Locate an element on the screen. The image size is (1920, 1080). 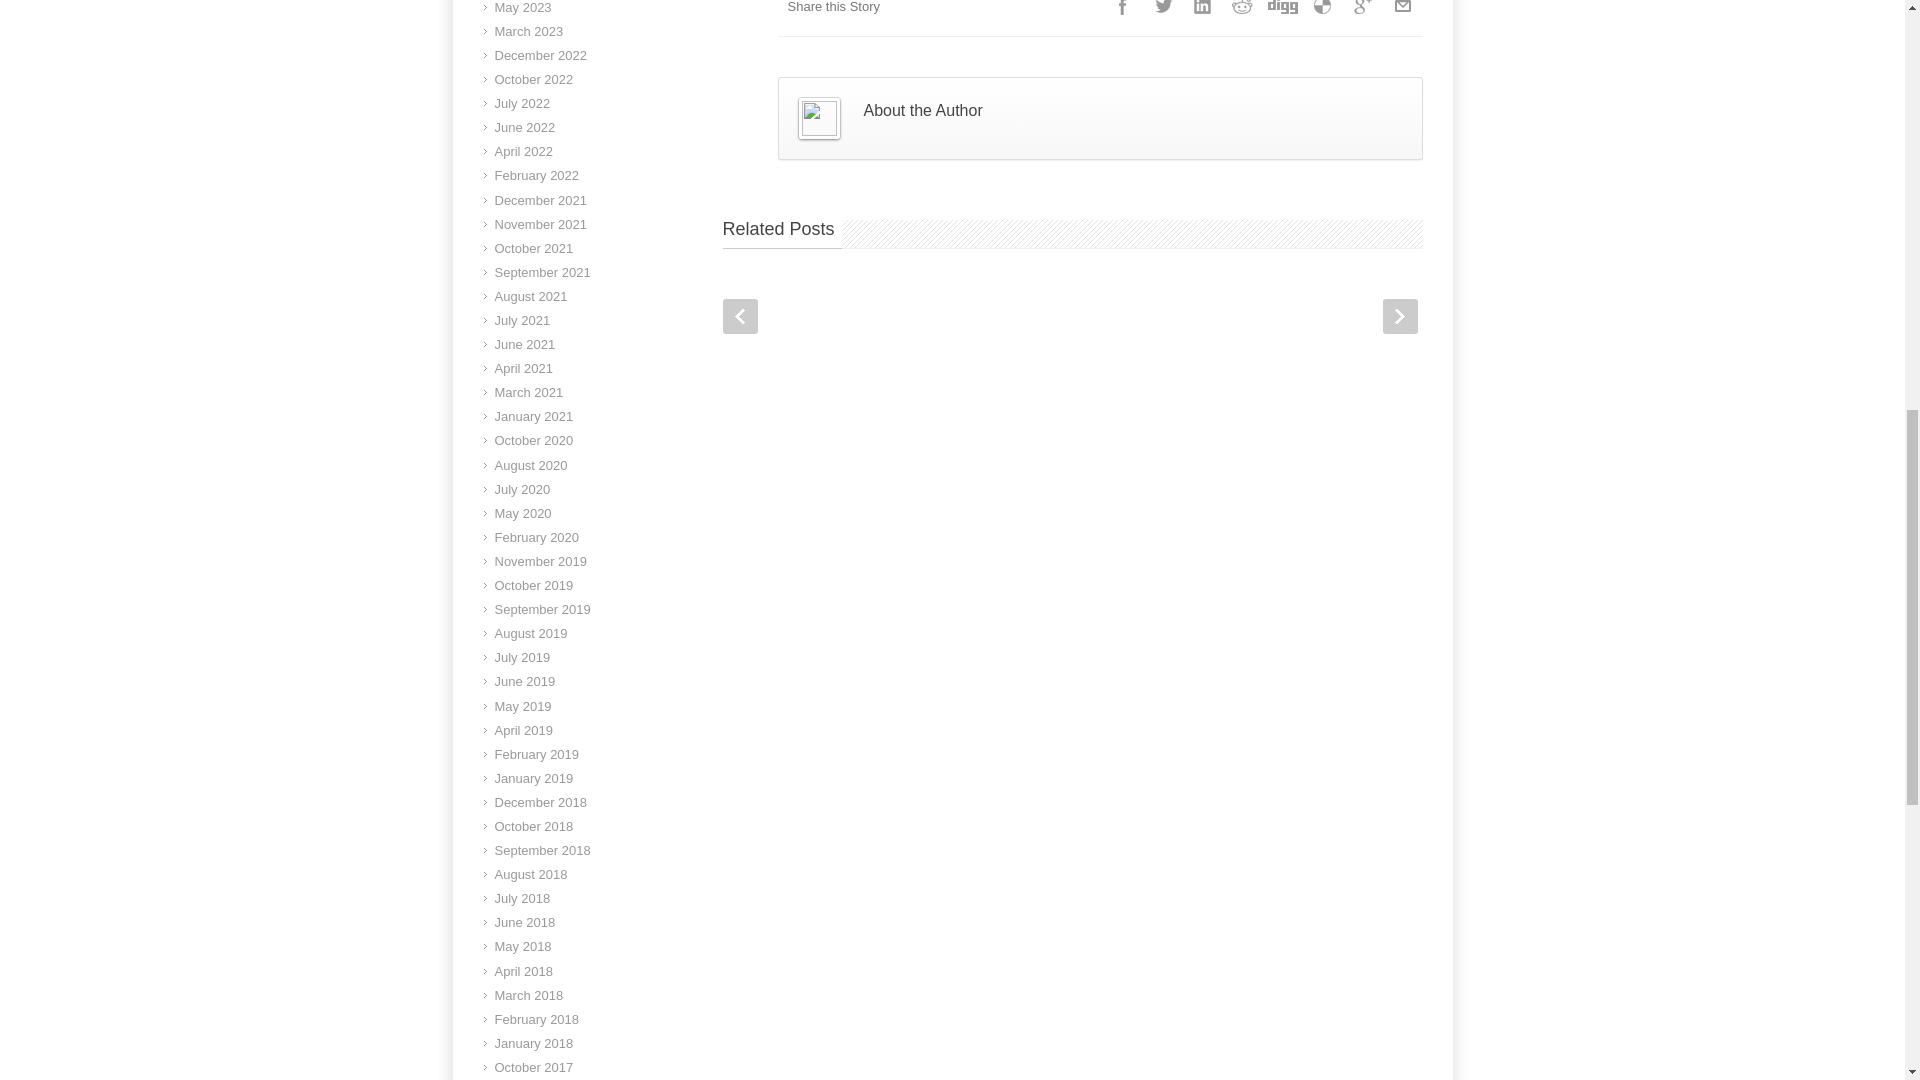
Reddit is located at coordinates (1241, 12).